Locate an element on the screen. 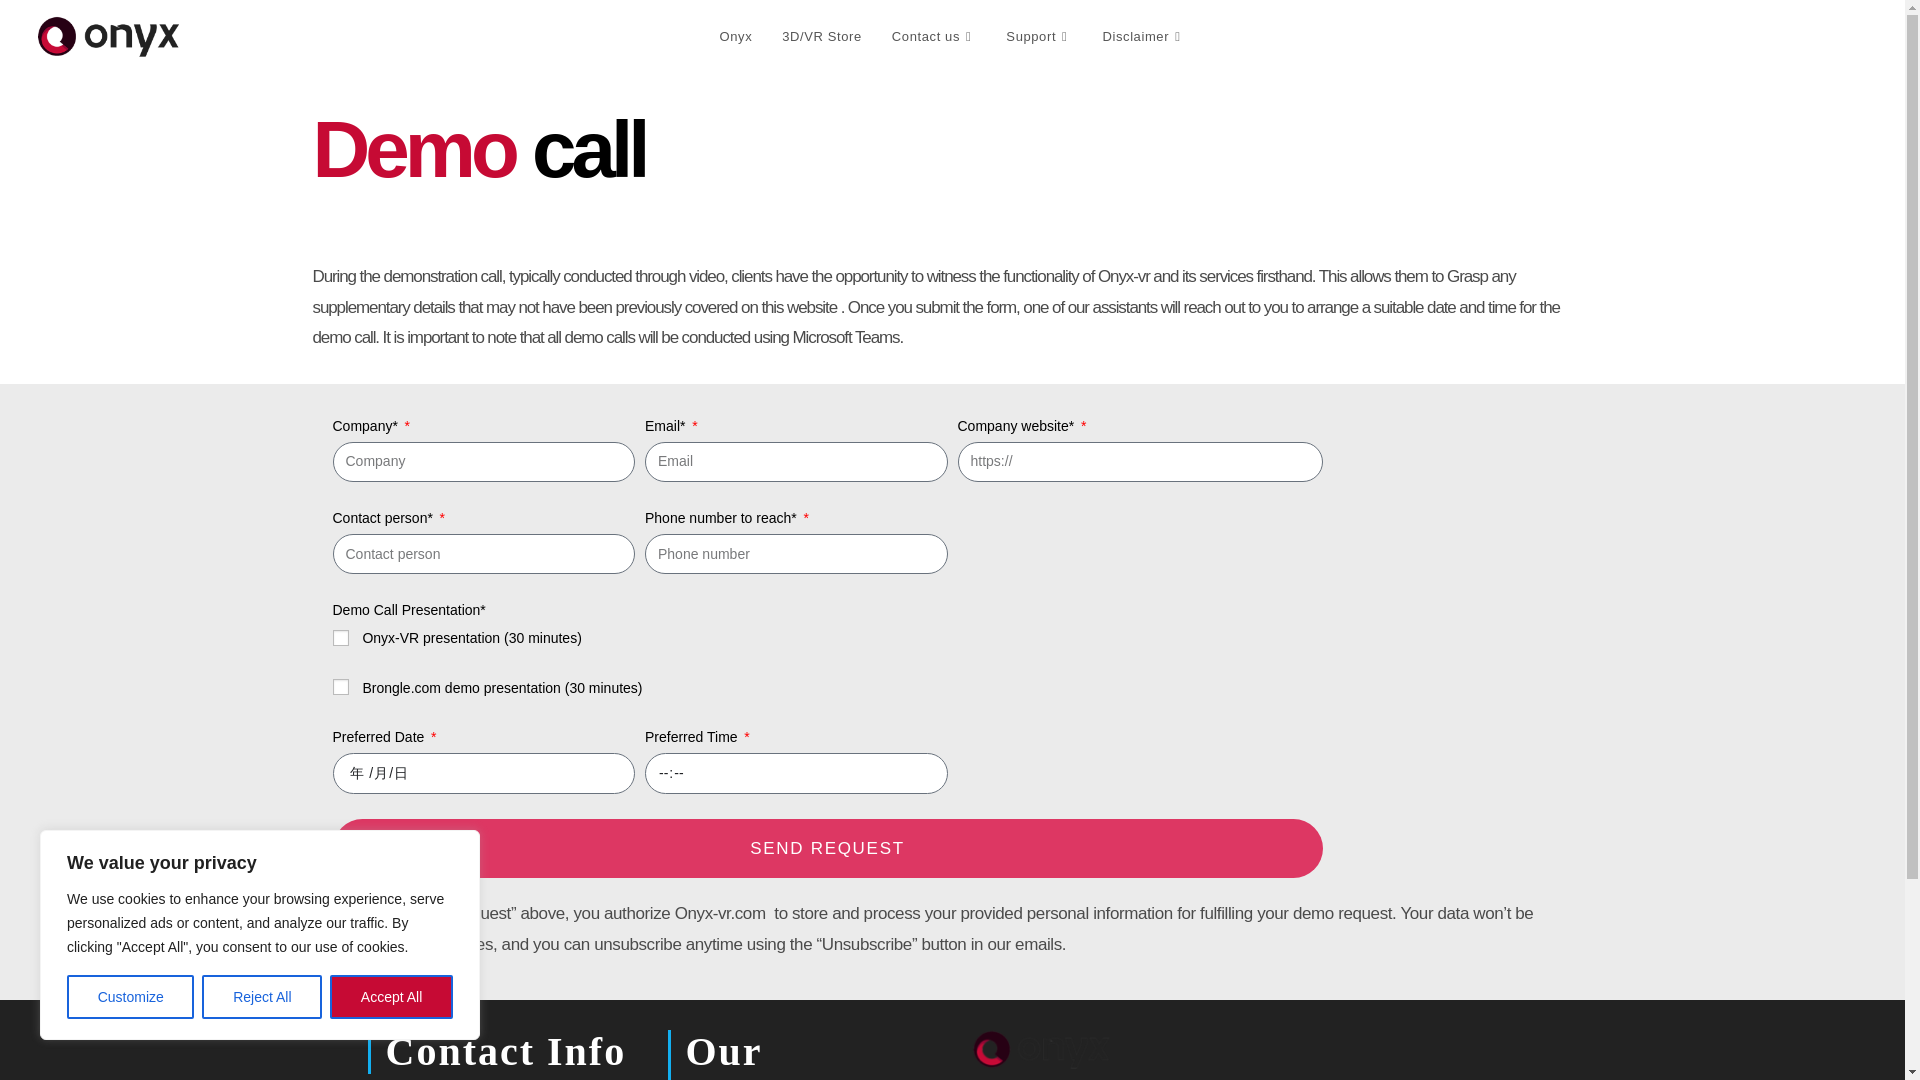 The width and height of the screenshot is (1920, 1080). Customize is located at coordinates (130, 997).